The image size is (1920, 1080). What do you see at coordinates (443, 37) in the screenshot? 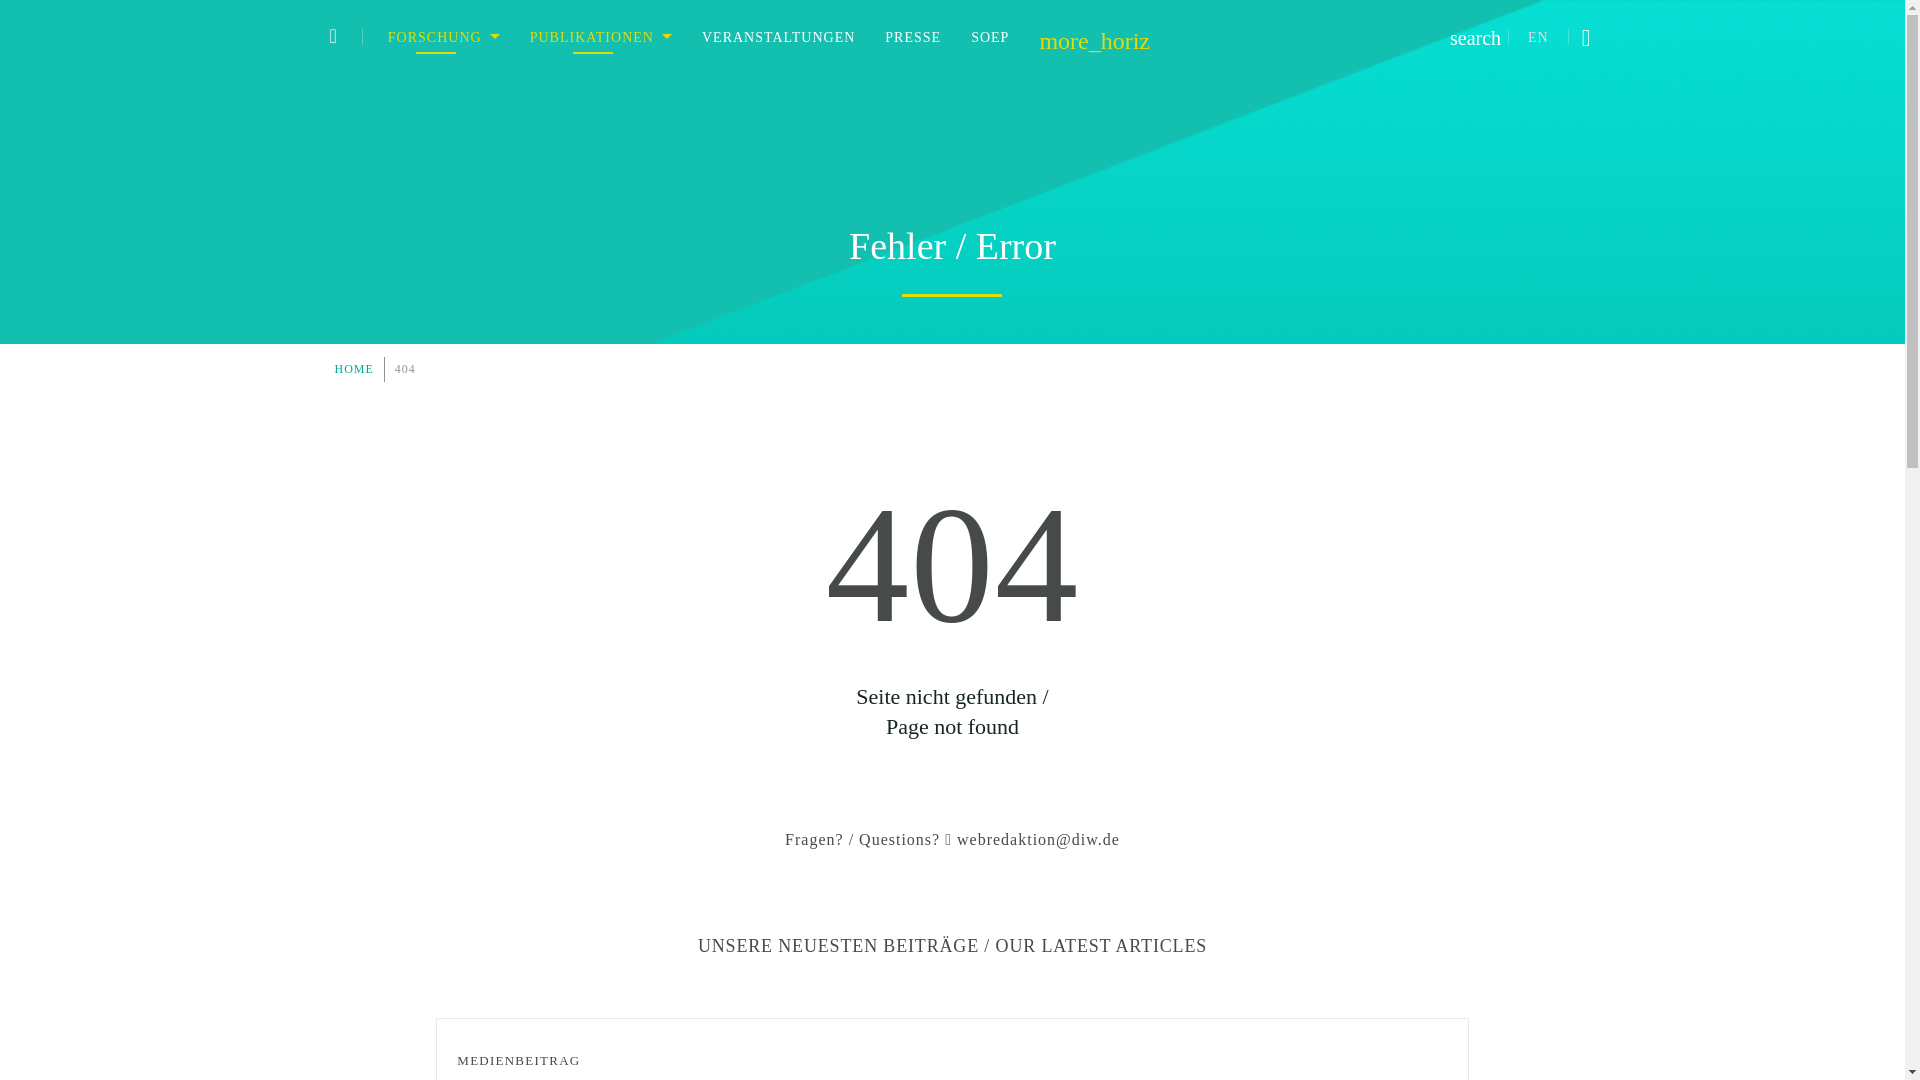
I see `FORSCHUNG` at bounding box center [443, 37].